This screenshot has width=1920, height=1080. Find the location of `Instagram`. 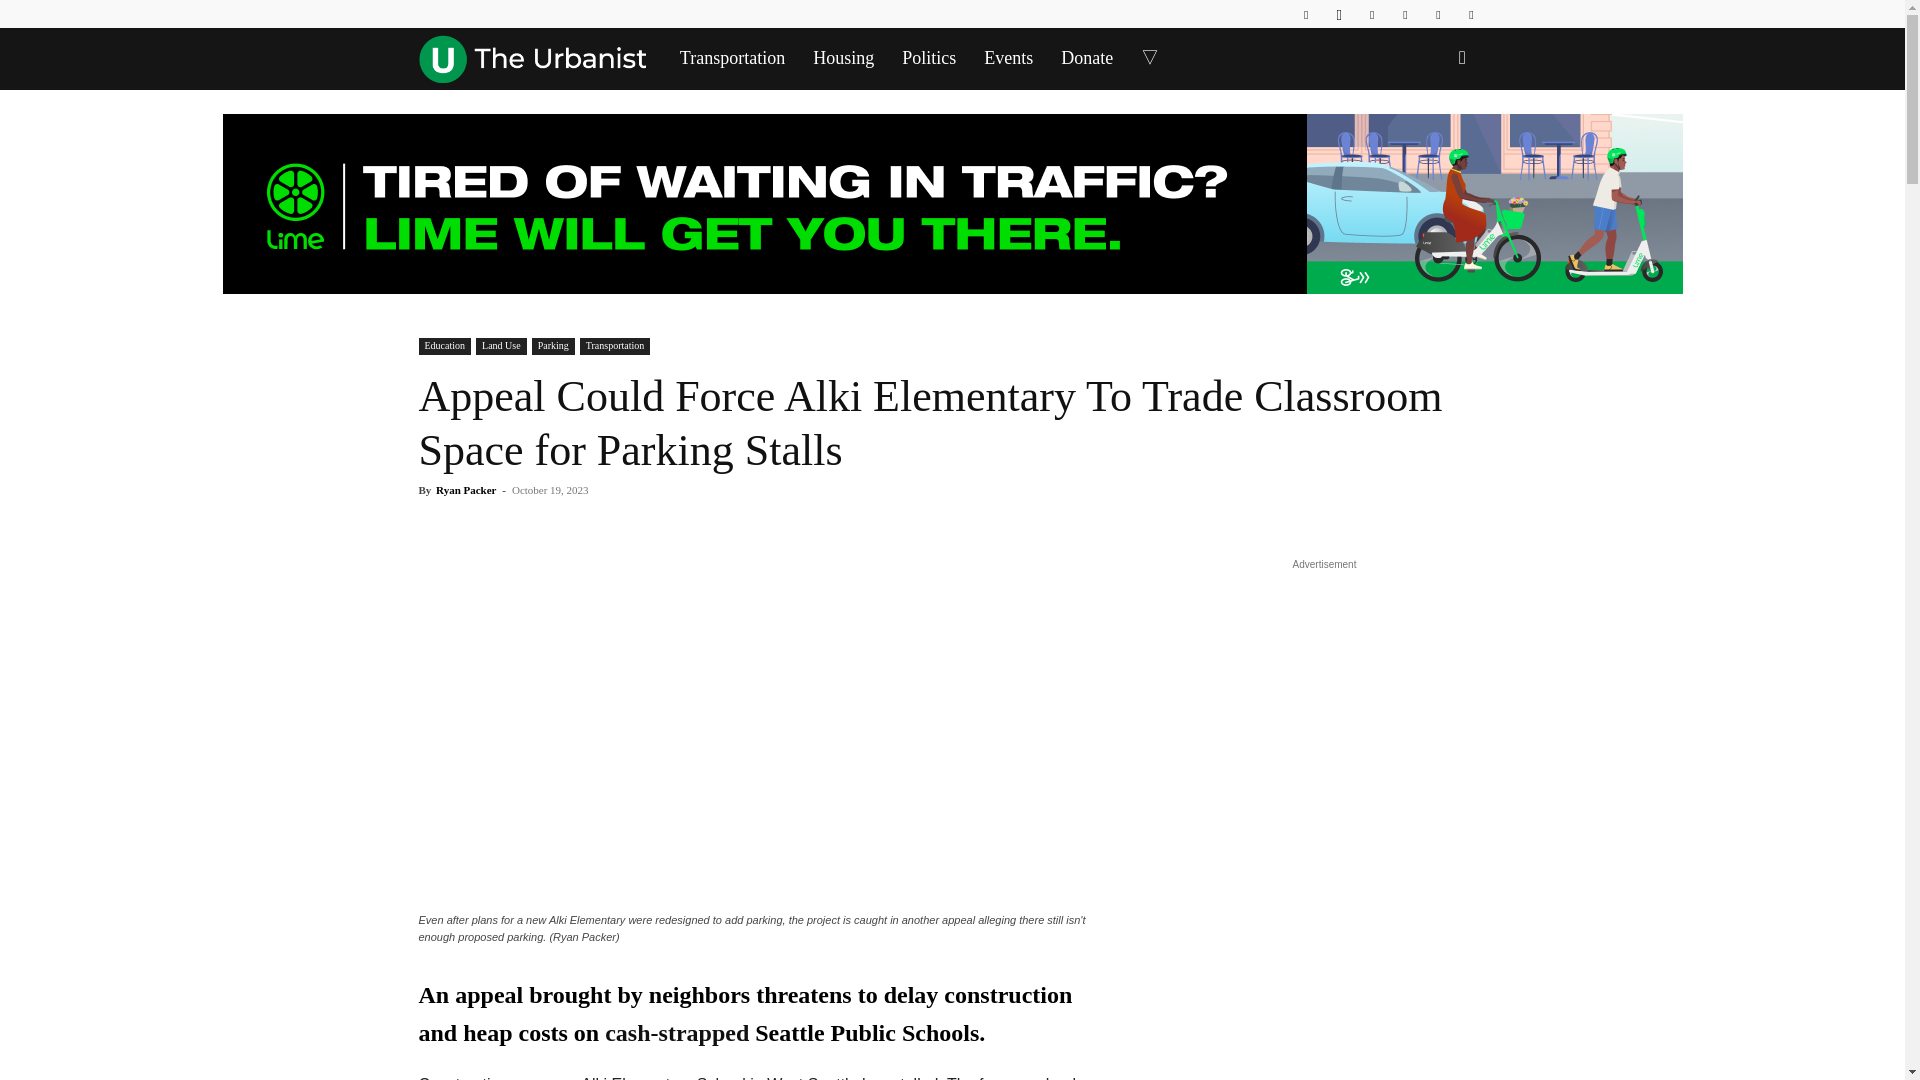

Instagram is located at coordinates (1338, 14).